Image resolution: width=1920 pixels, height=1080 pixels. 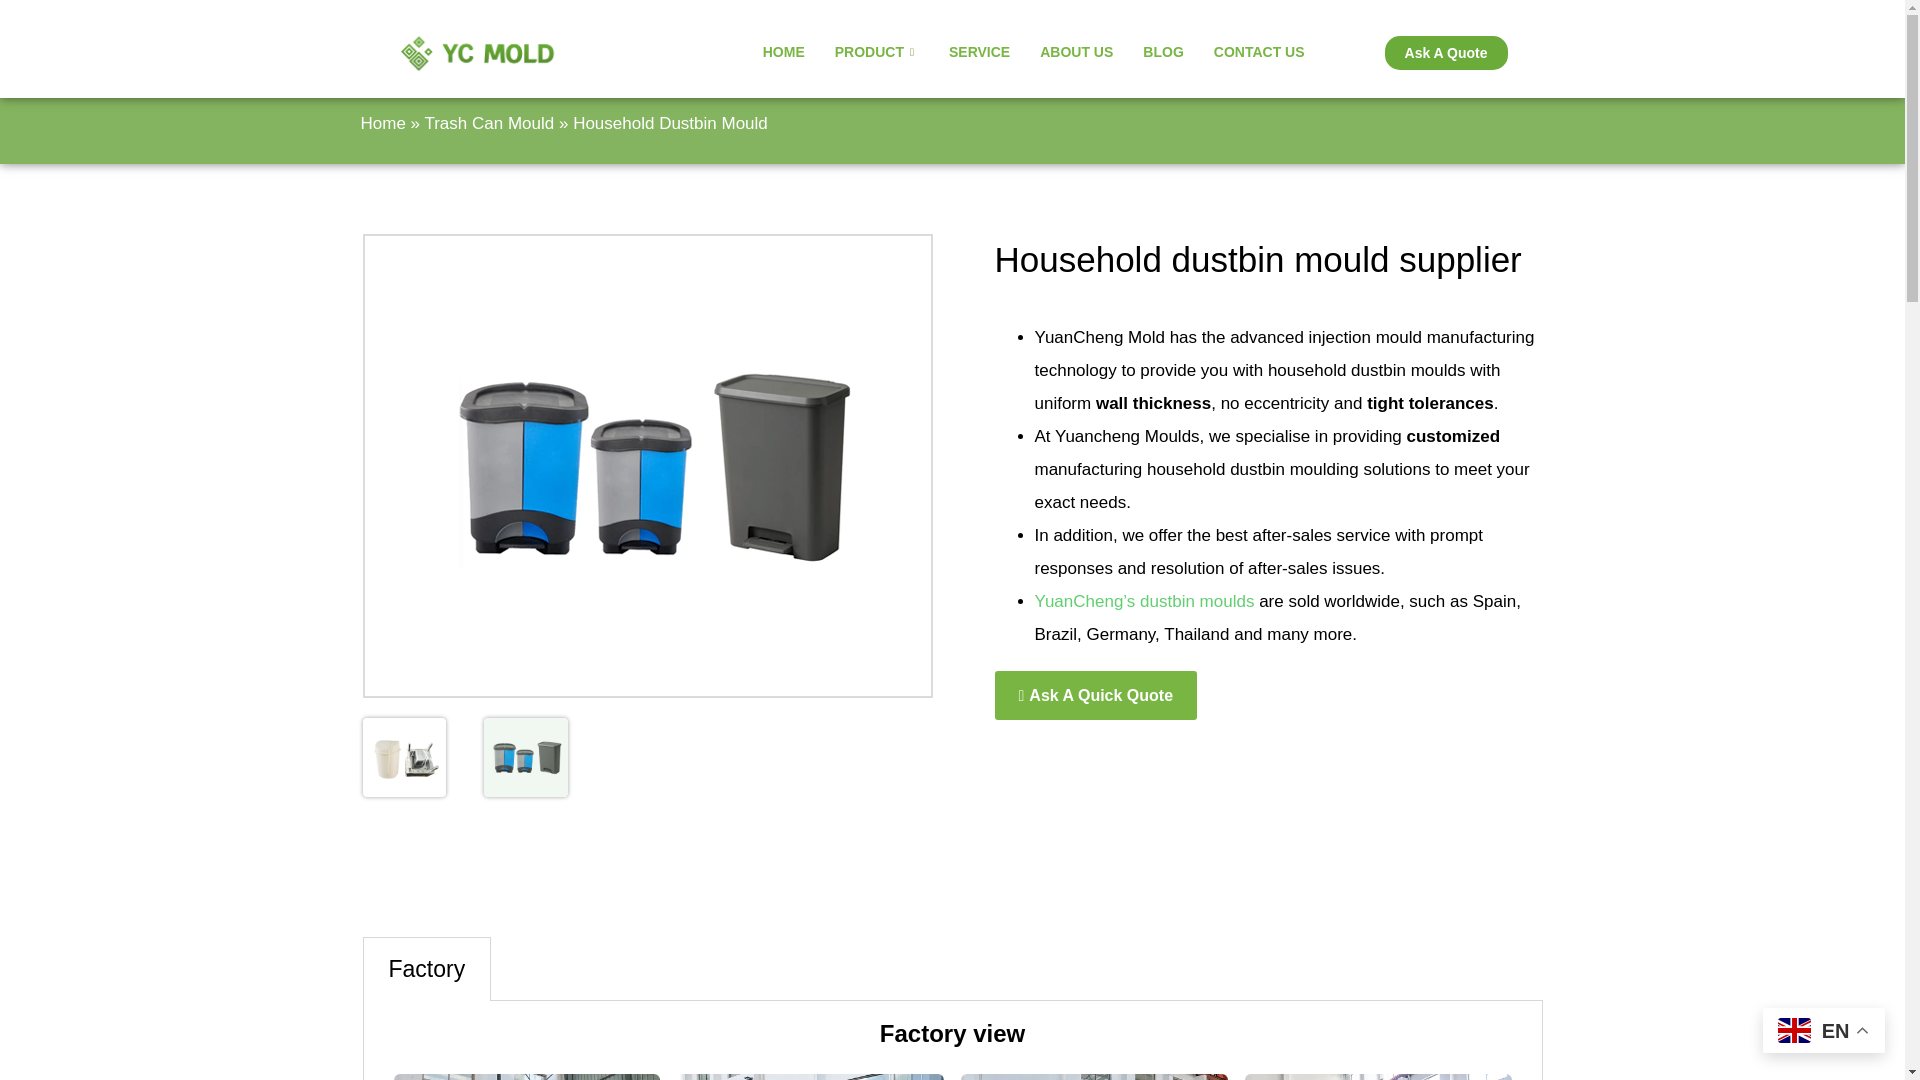 What do you see at coordinates (489, 123) in the screenshot?
I see `Trash Can Mould` at bounding box center [489, 123].